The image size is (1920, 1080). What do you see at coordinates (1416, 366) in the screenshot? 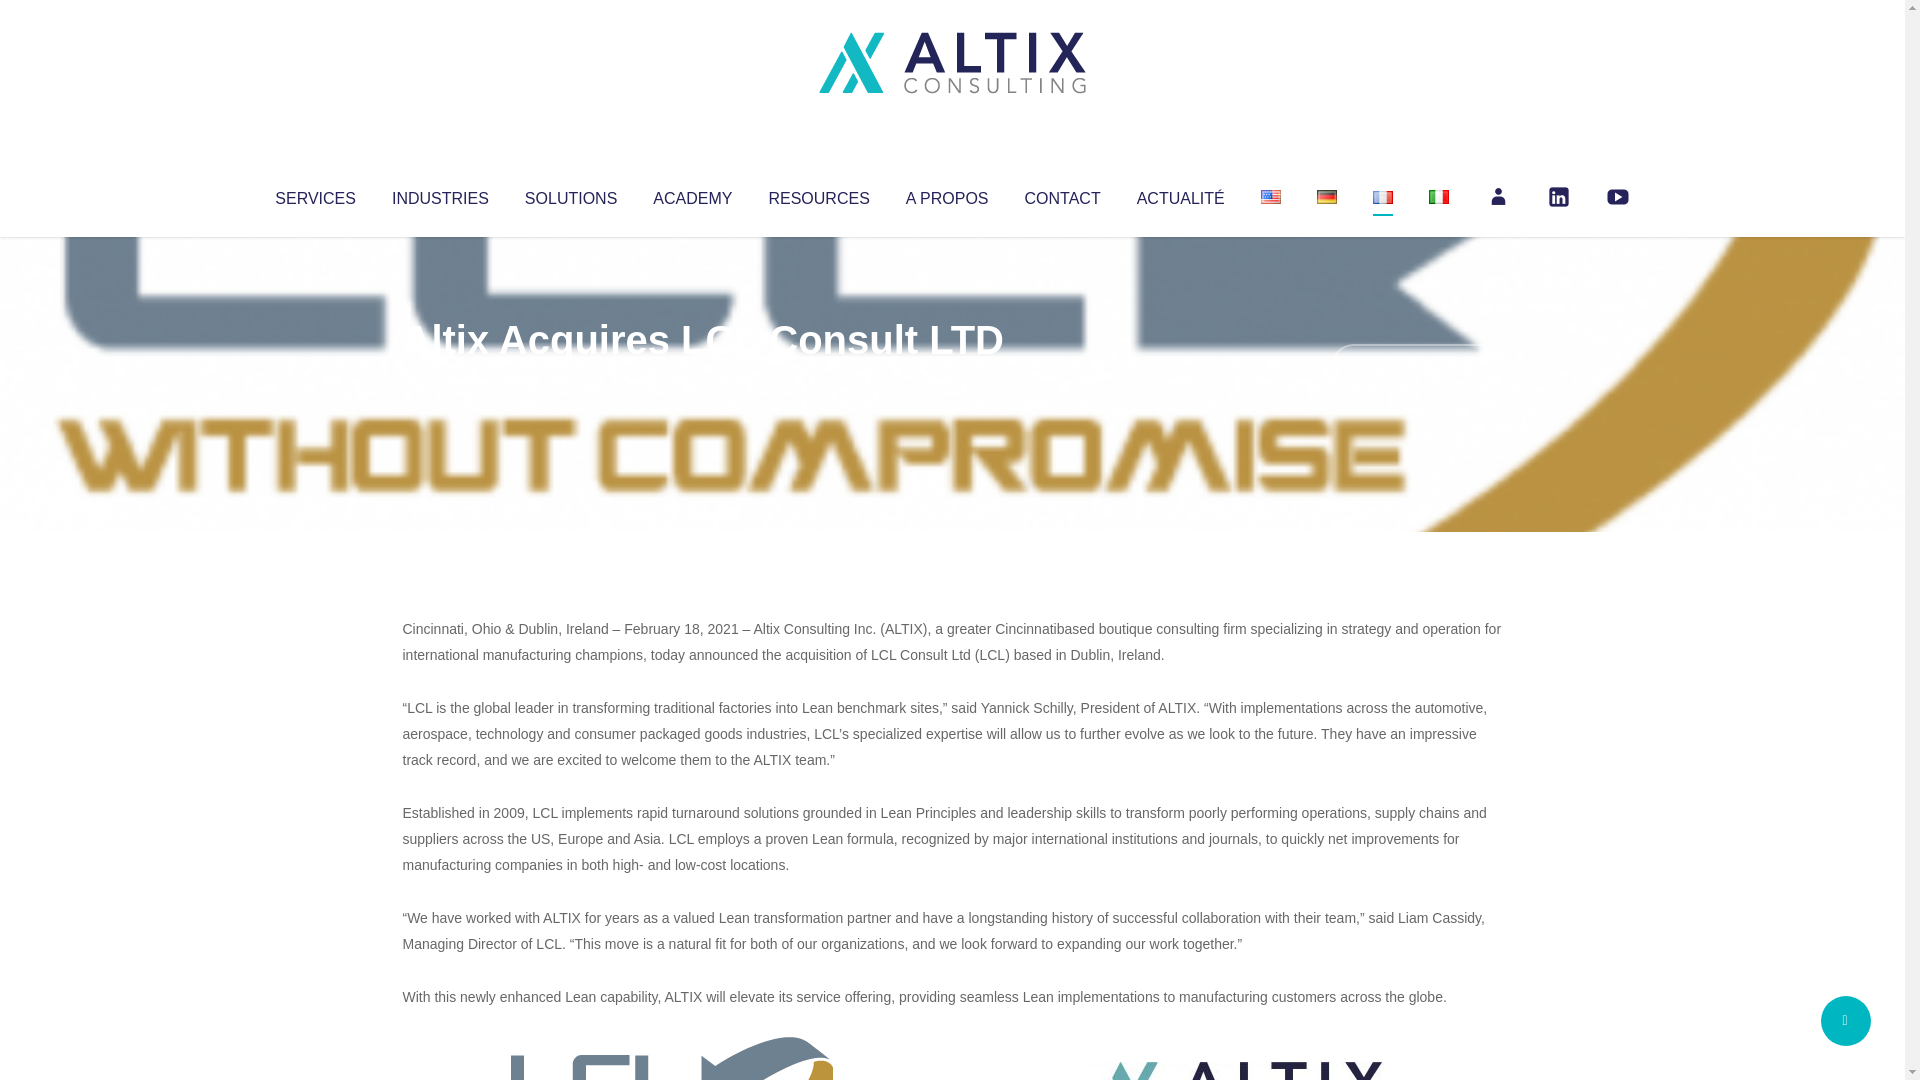
I see `No Comments` at bounding box center [1416, 366].